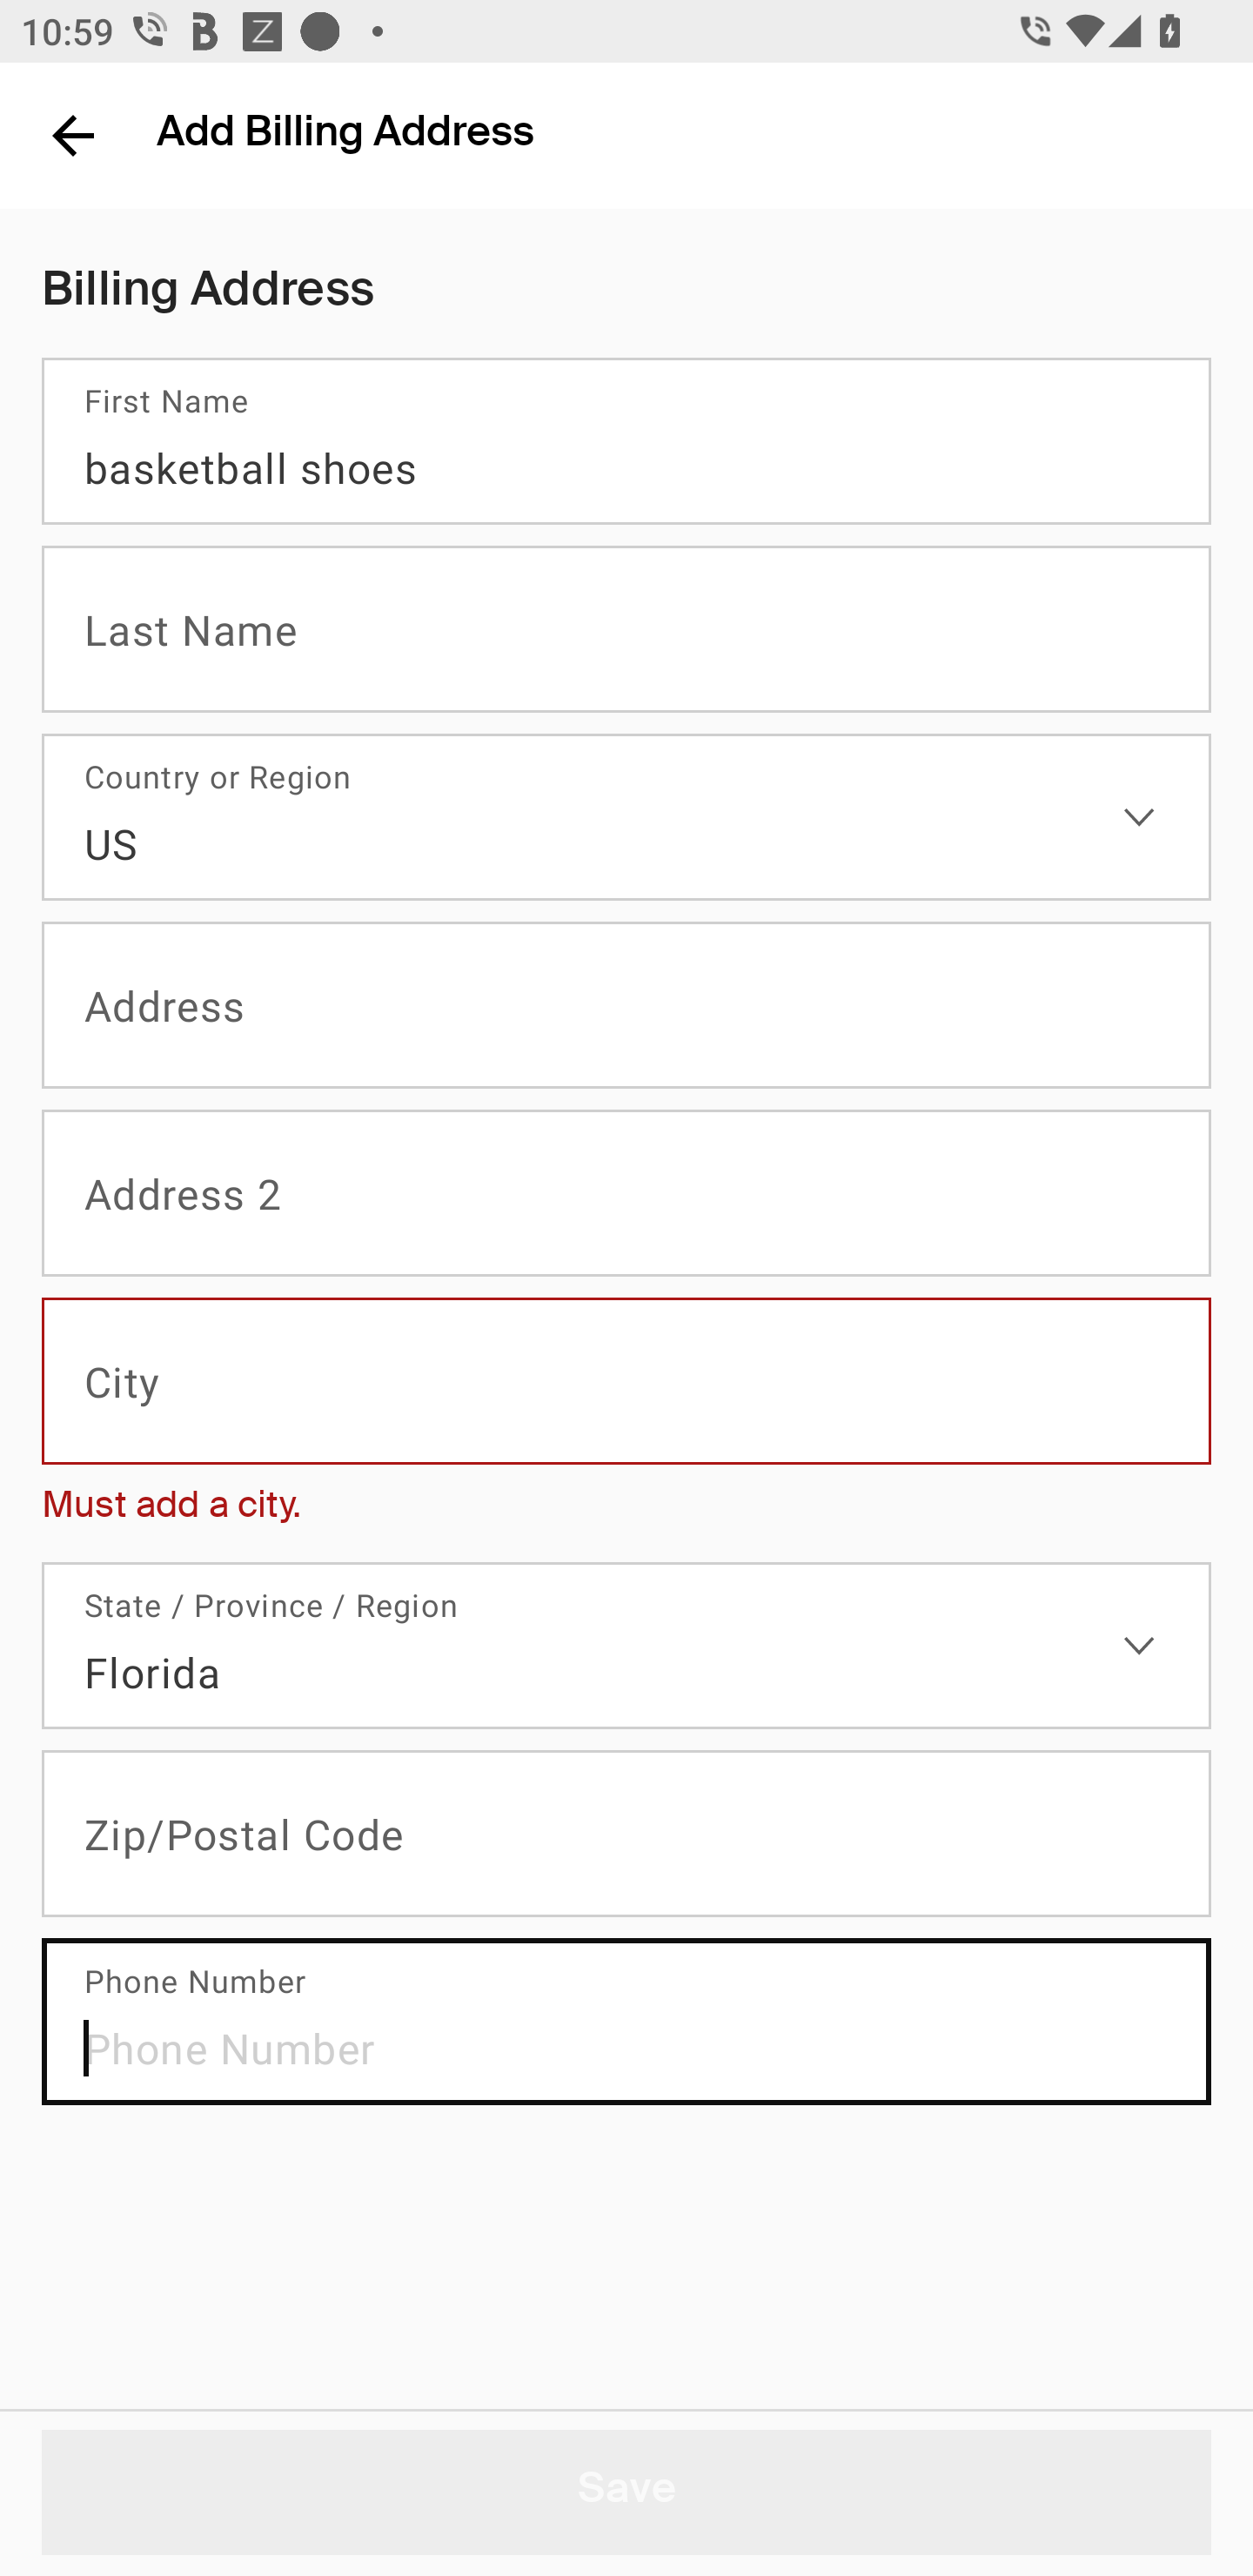  What do you see at coordinates (626, 1006) in the screenshot?
I see `Address` at bounding box center [626, 1006].